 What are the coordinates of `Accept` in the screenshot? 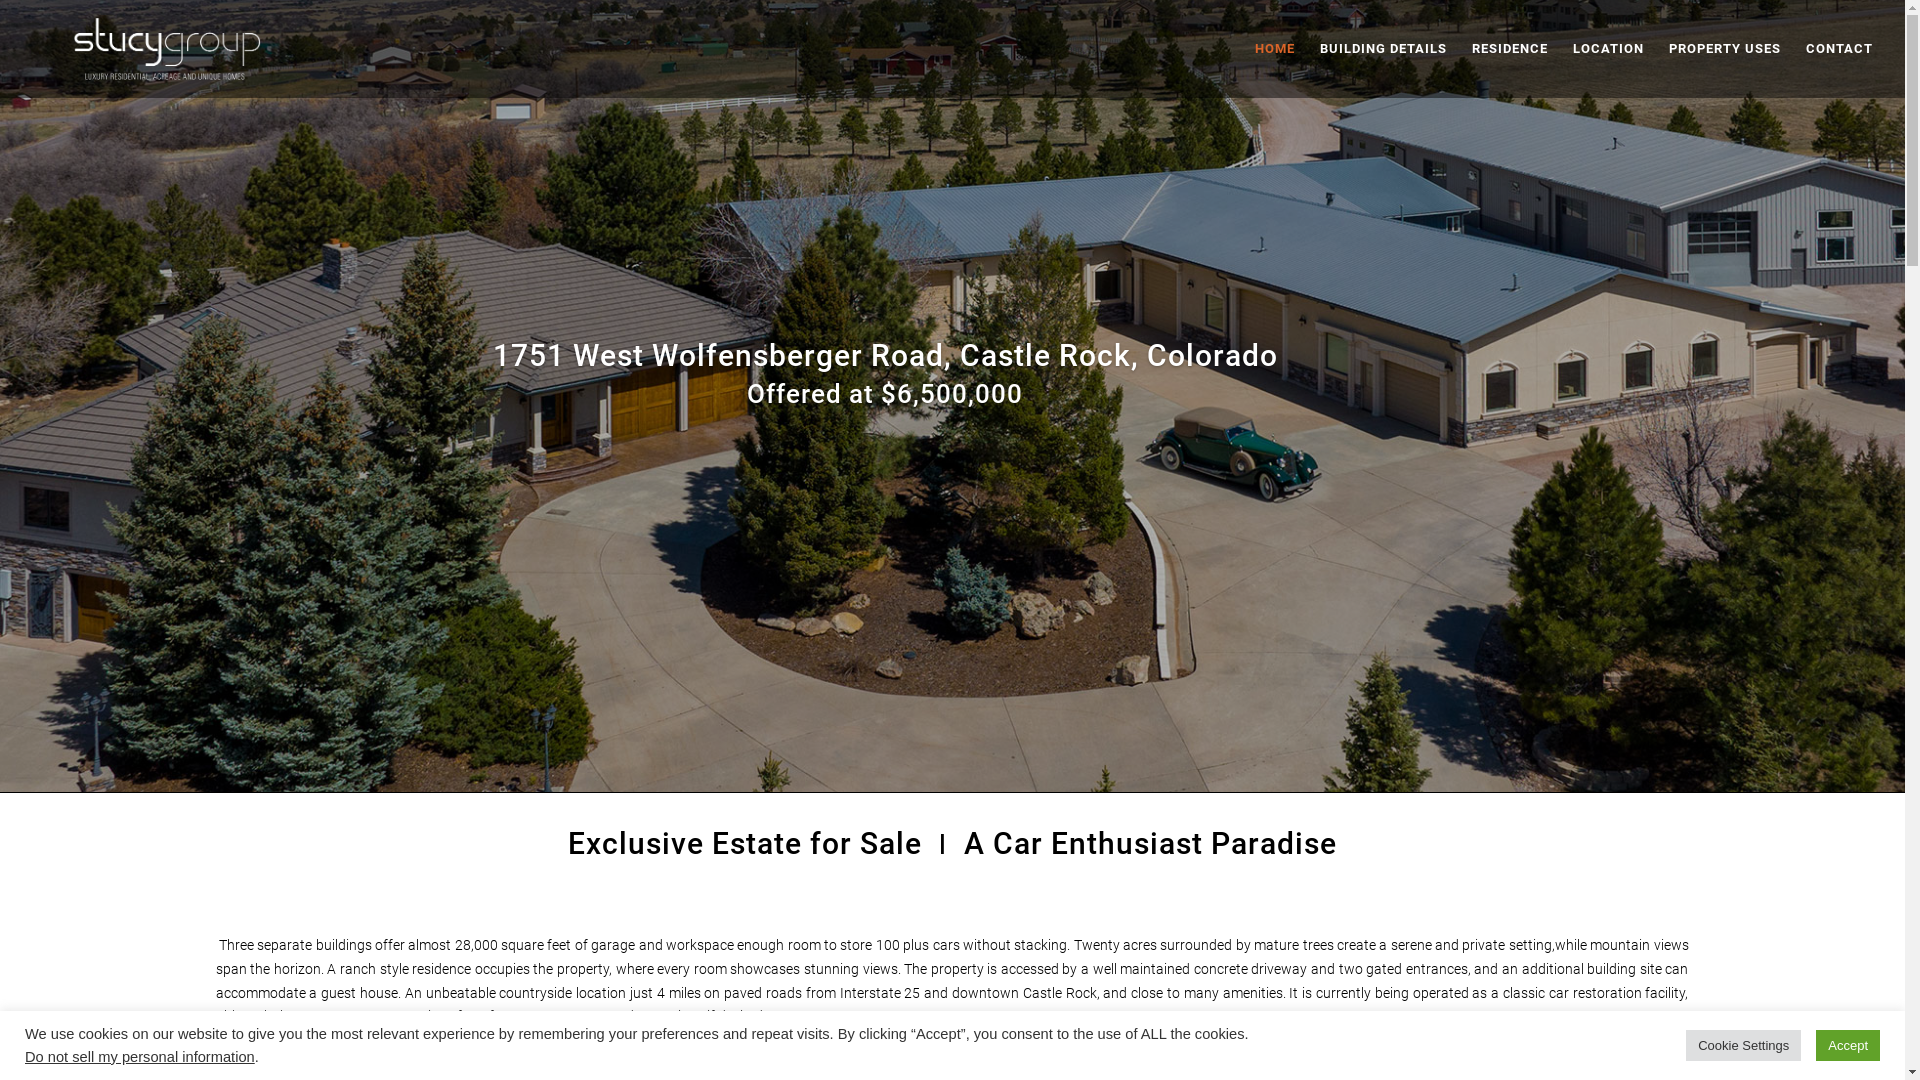 It's located at (1848, 1046).